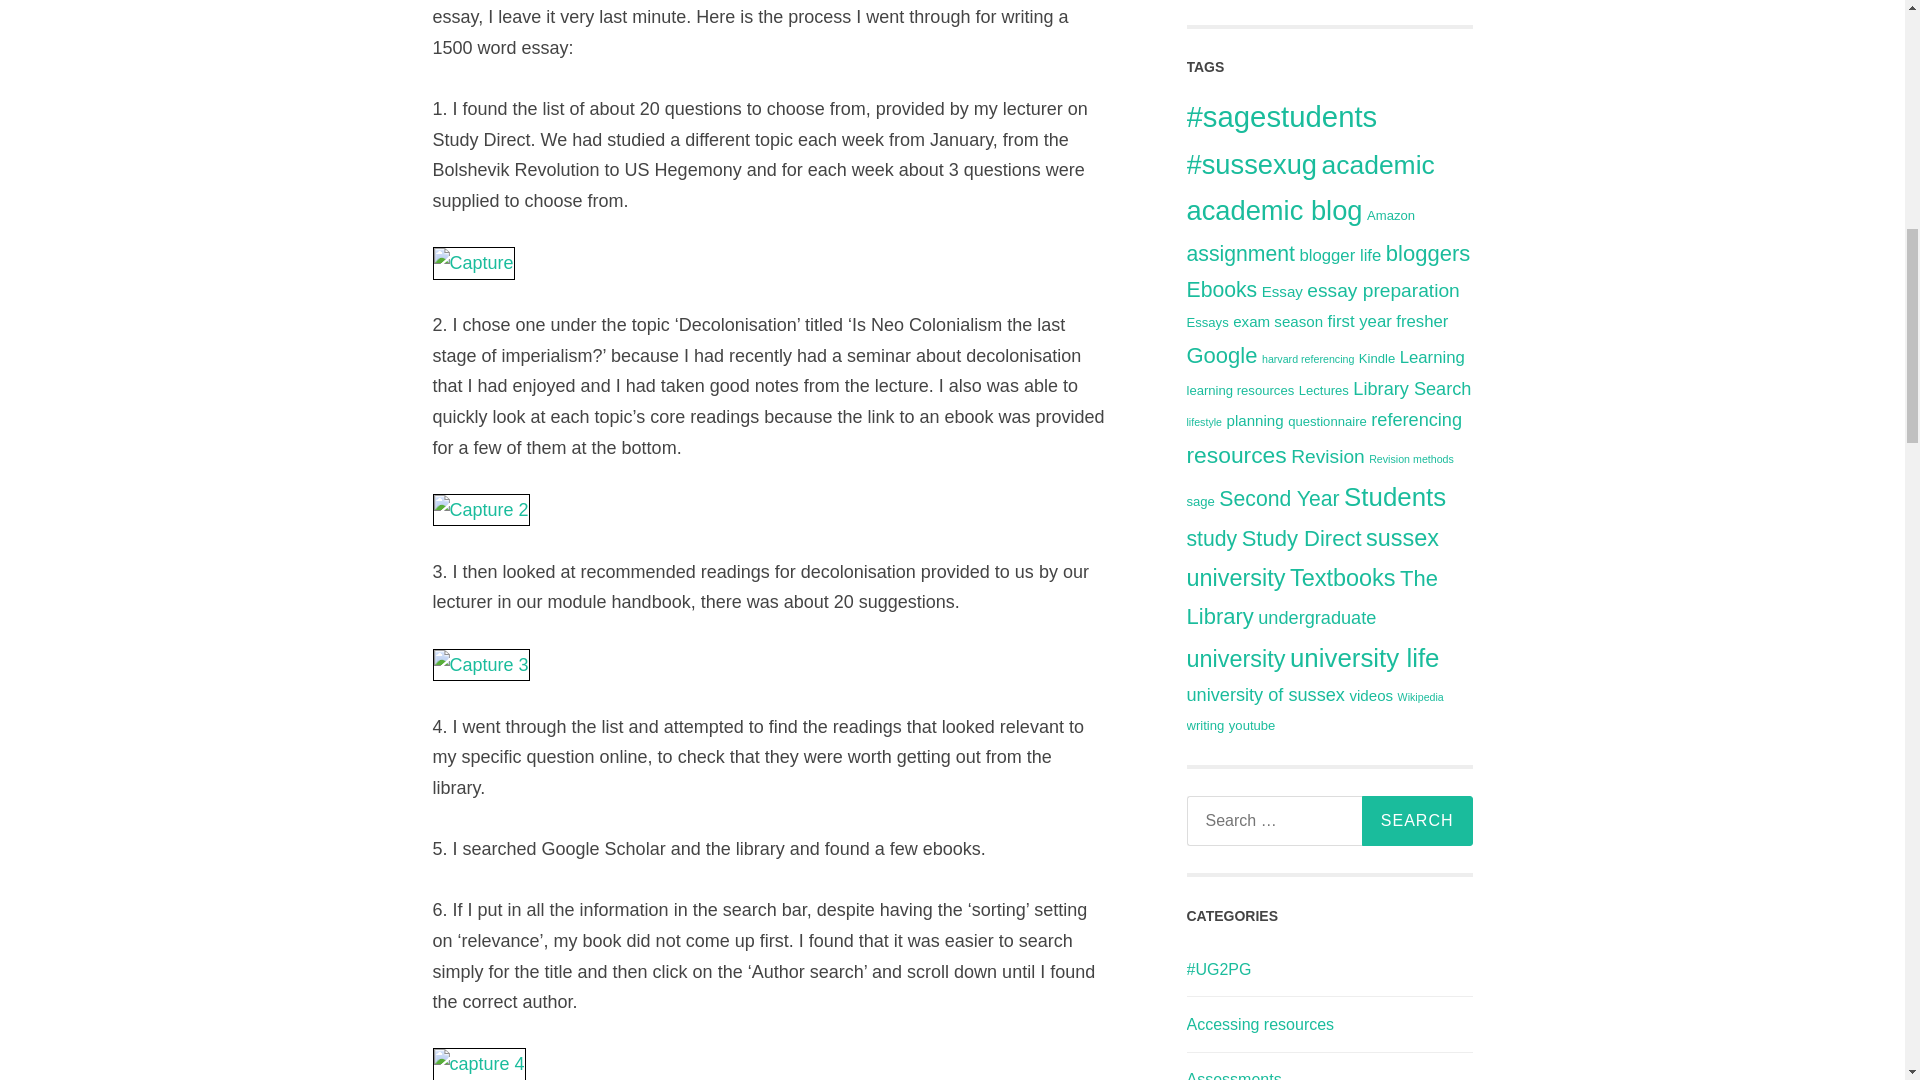  What do you see at coordinates (1274, 210) in the screenshot?
I see `academic blog` at bounding box center [1274, 210].